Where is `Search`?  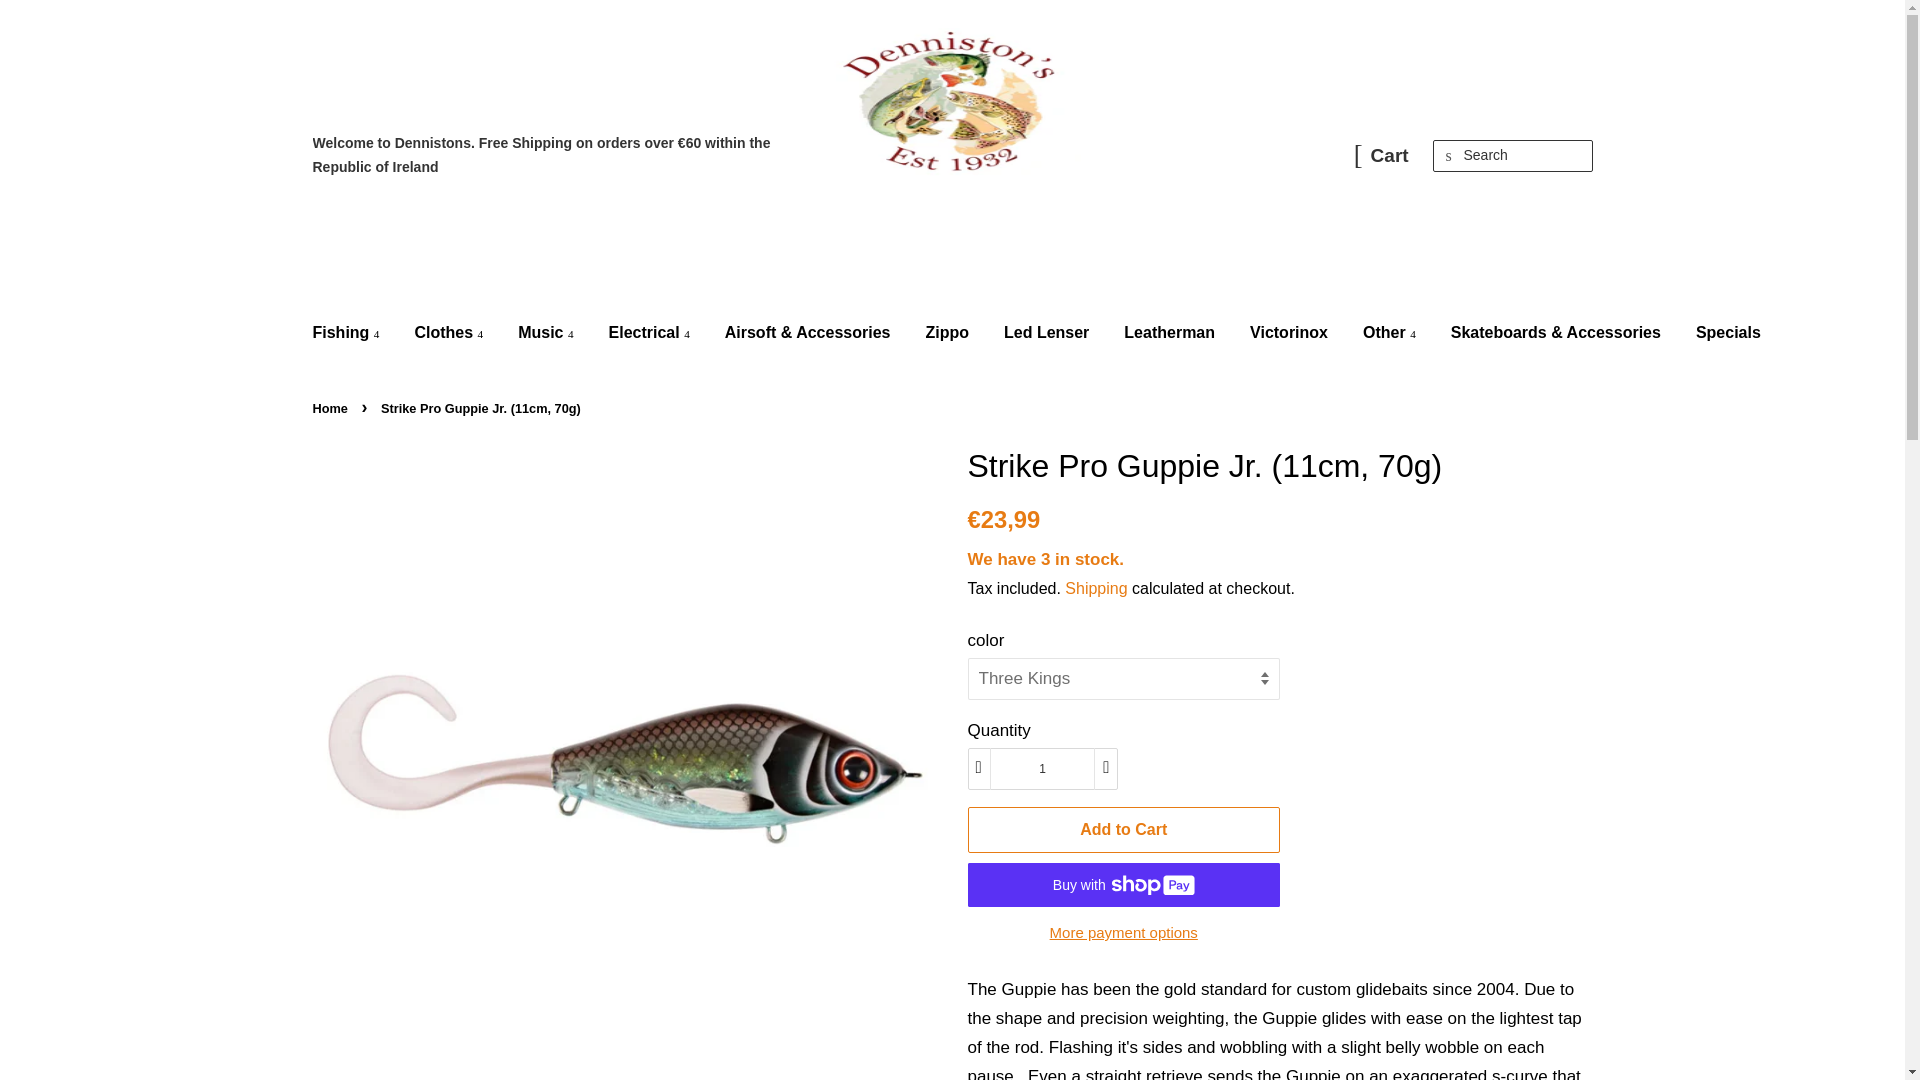
Search is located at coordinates (1448, 156).